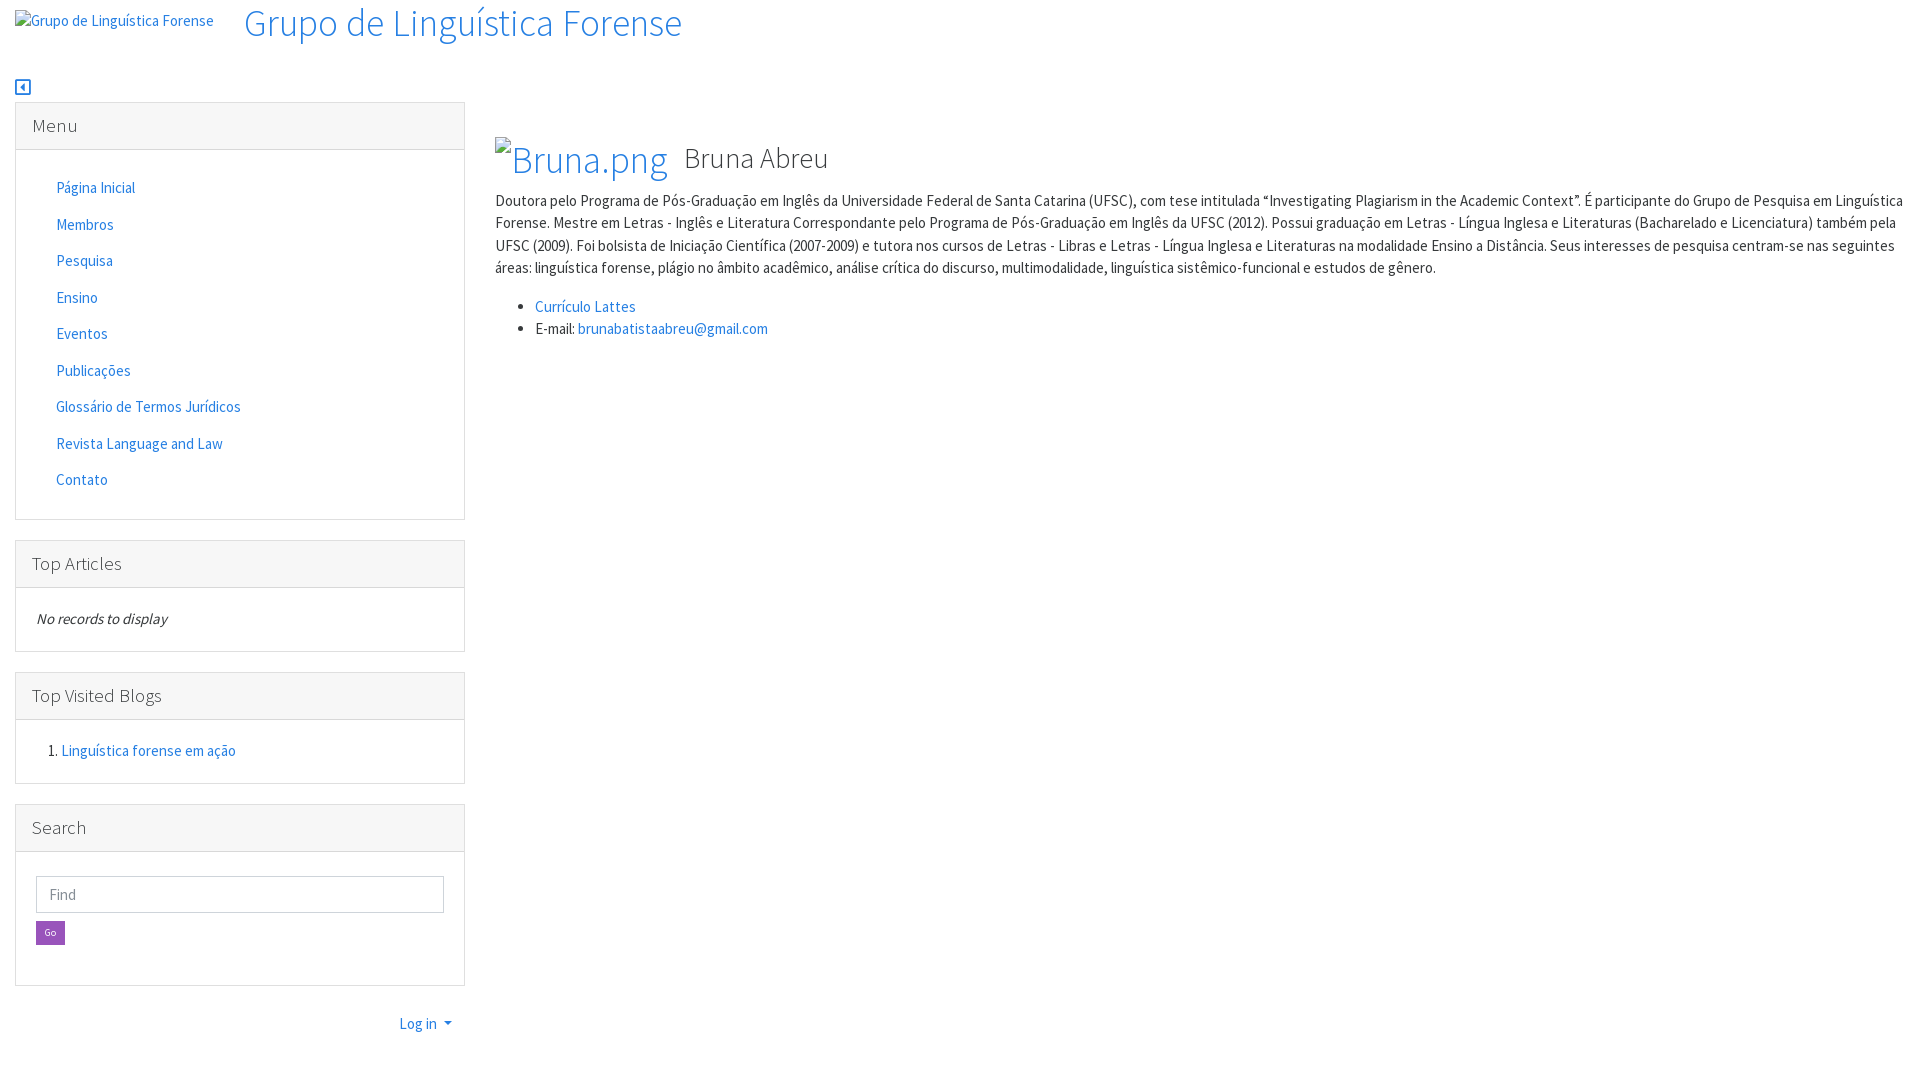  What do you see at coordinates (23, 90) in the screenshot?
I see `Toggle left modules` at bounding box center [23, 90].